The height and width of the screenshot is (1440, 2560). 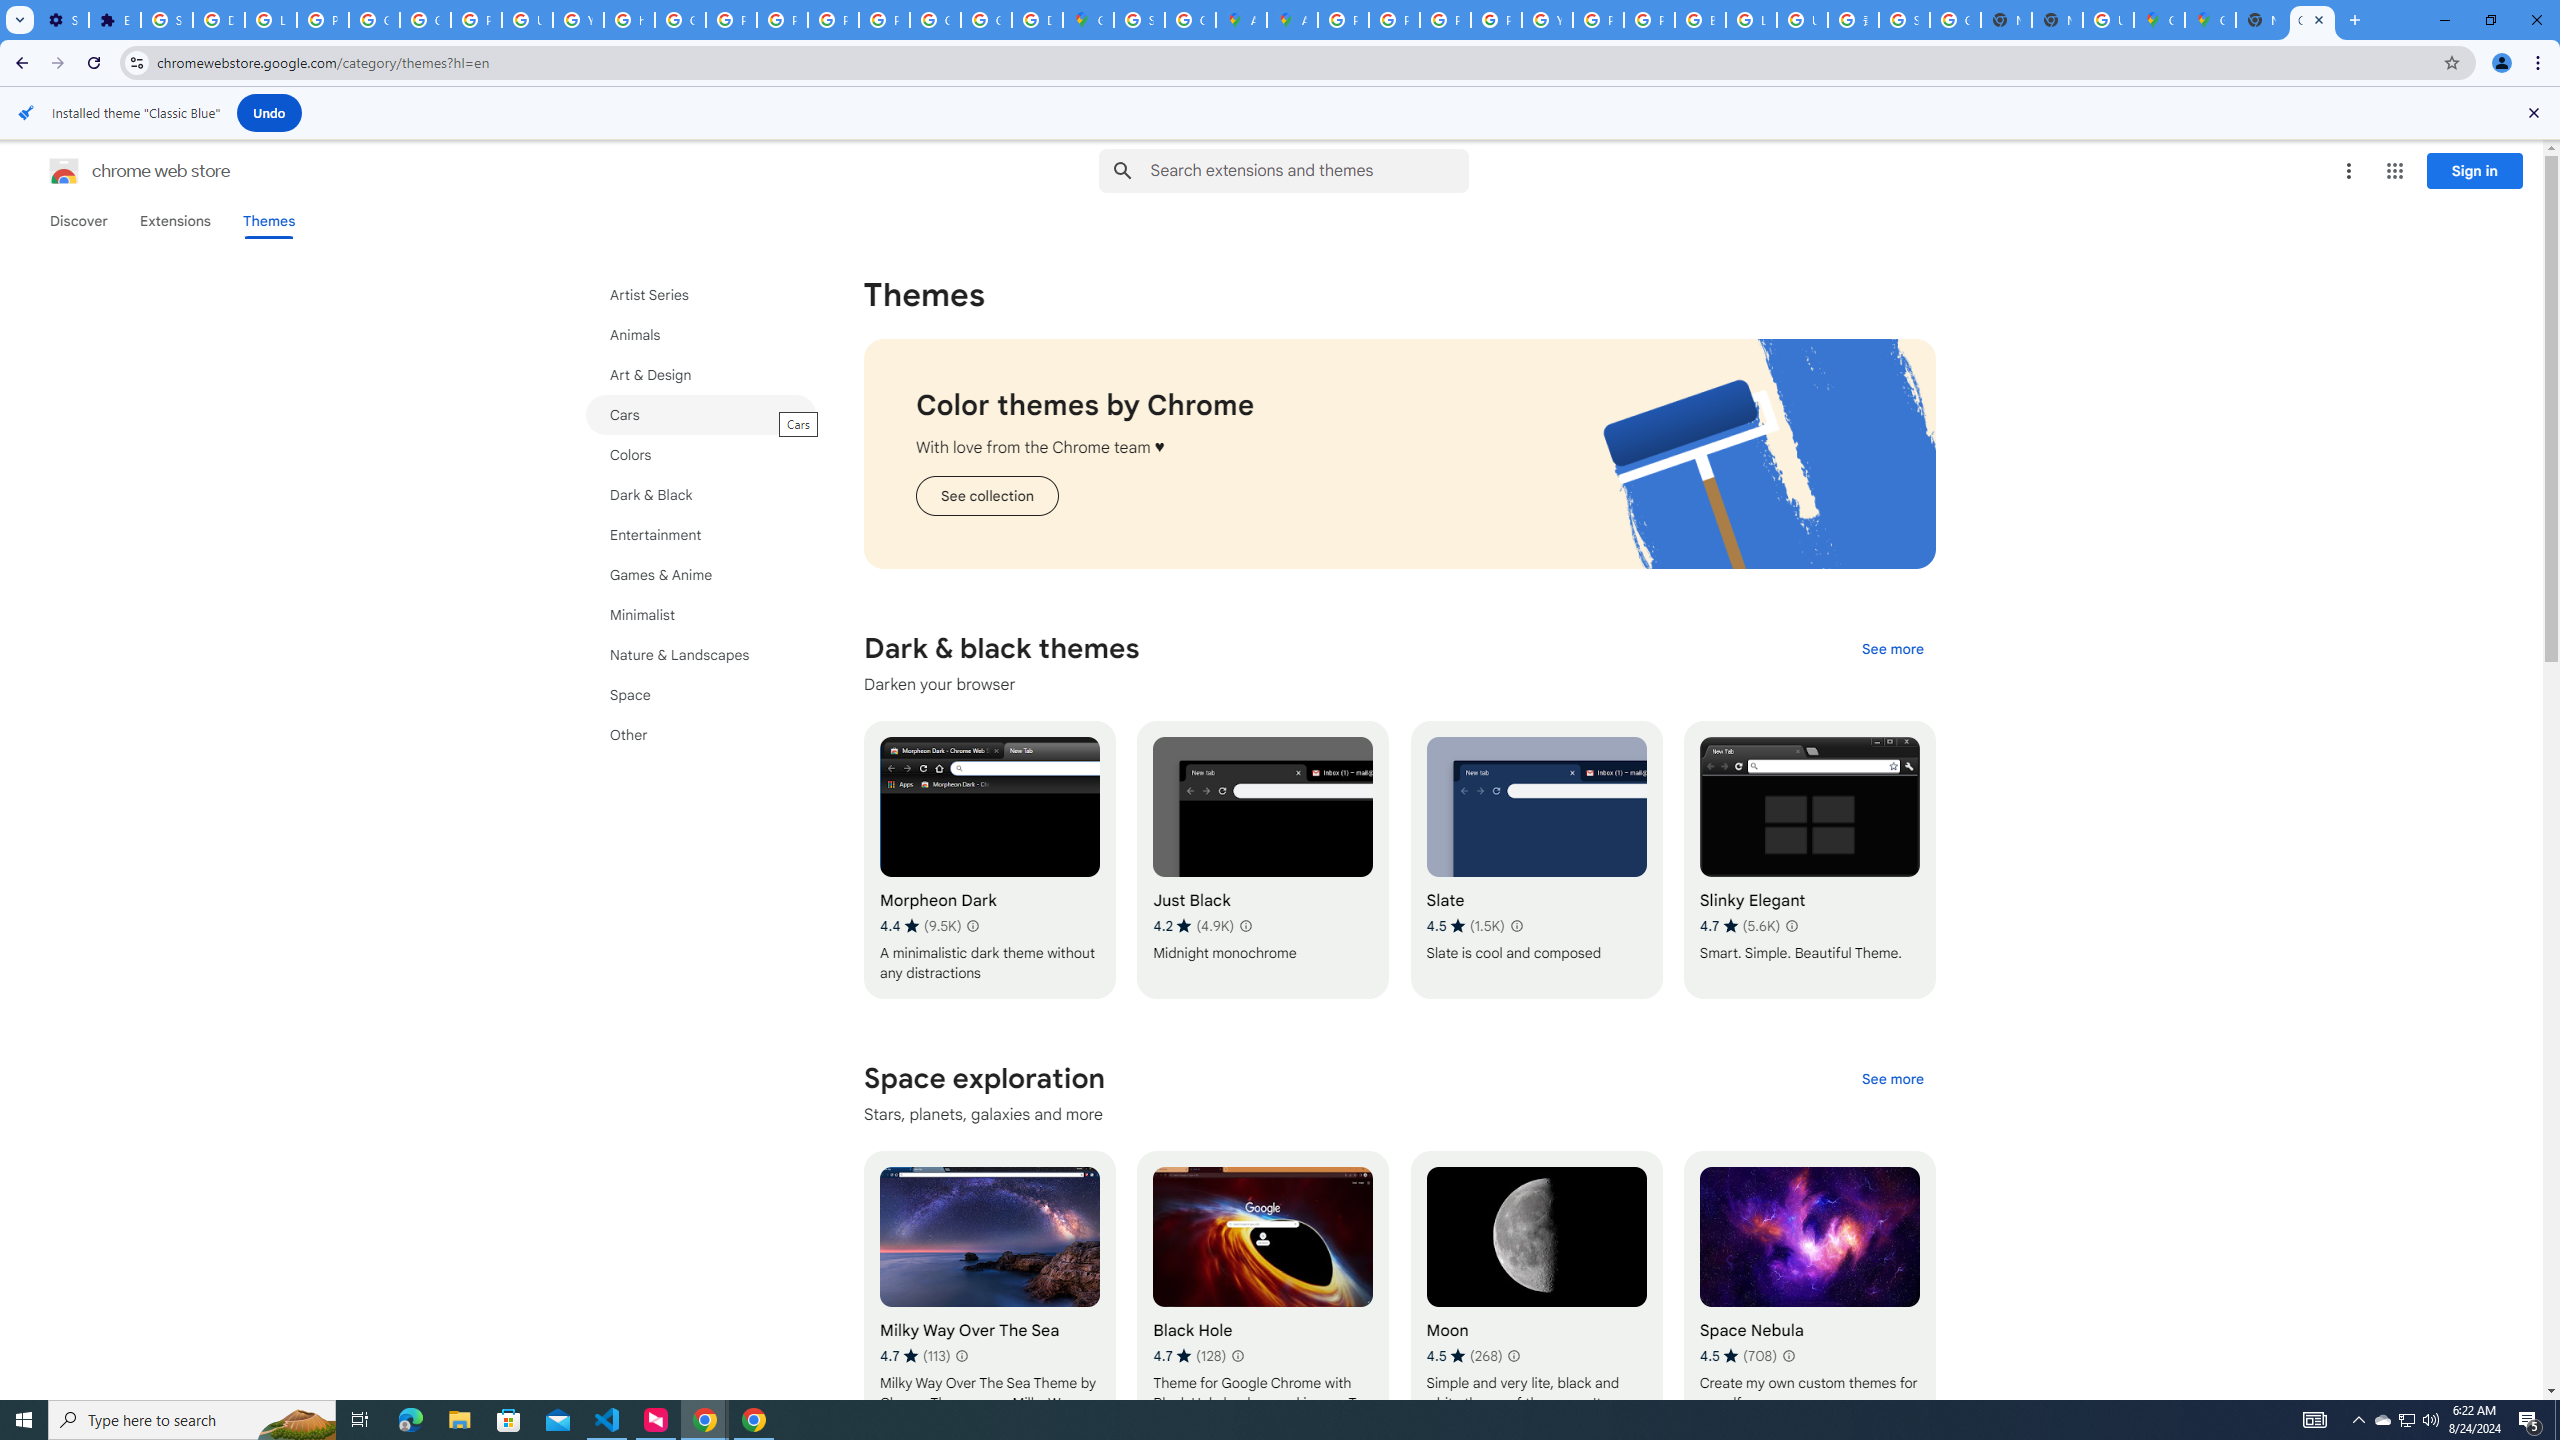 What do you see at coordinates (701, 454) in the screenshot?
I see `Colors` at bounding box center [701, 454].